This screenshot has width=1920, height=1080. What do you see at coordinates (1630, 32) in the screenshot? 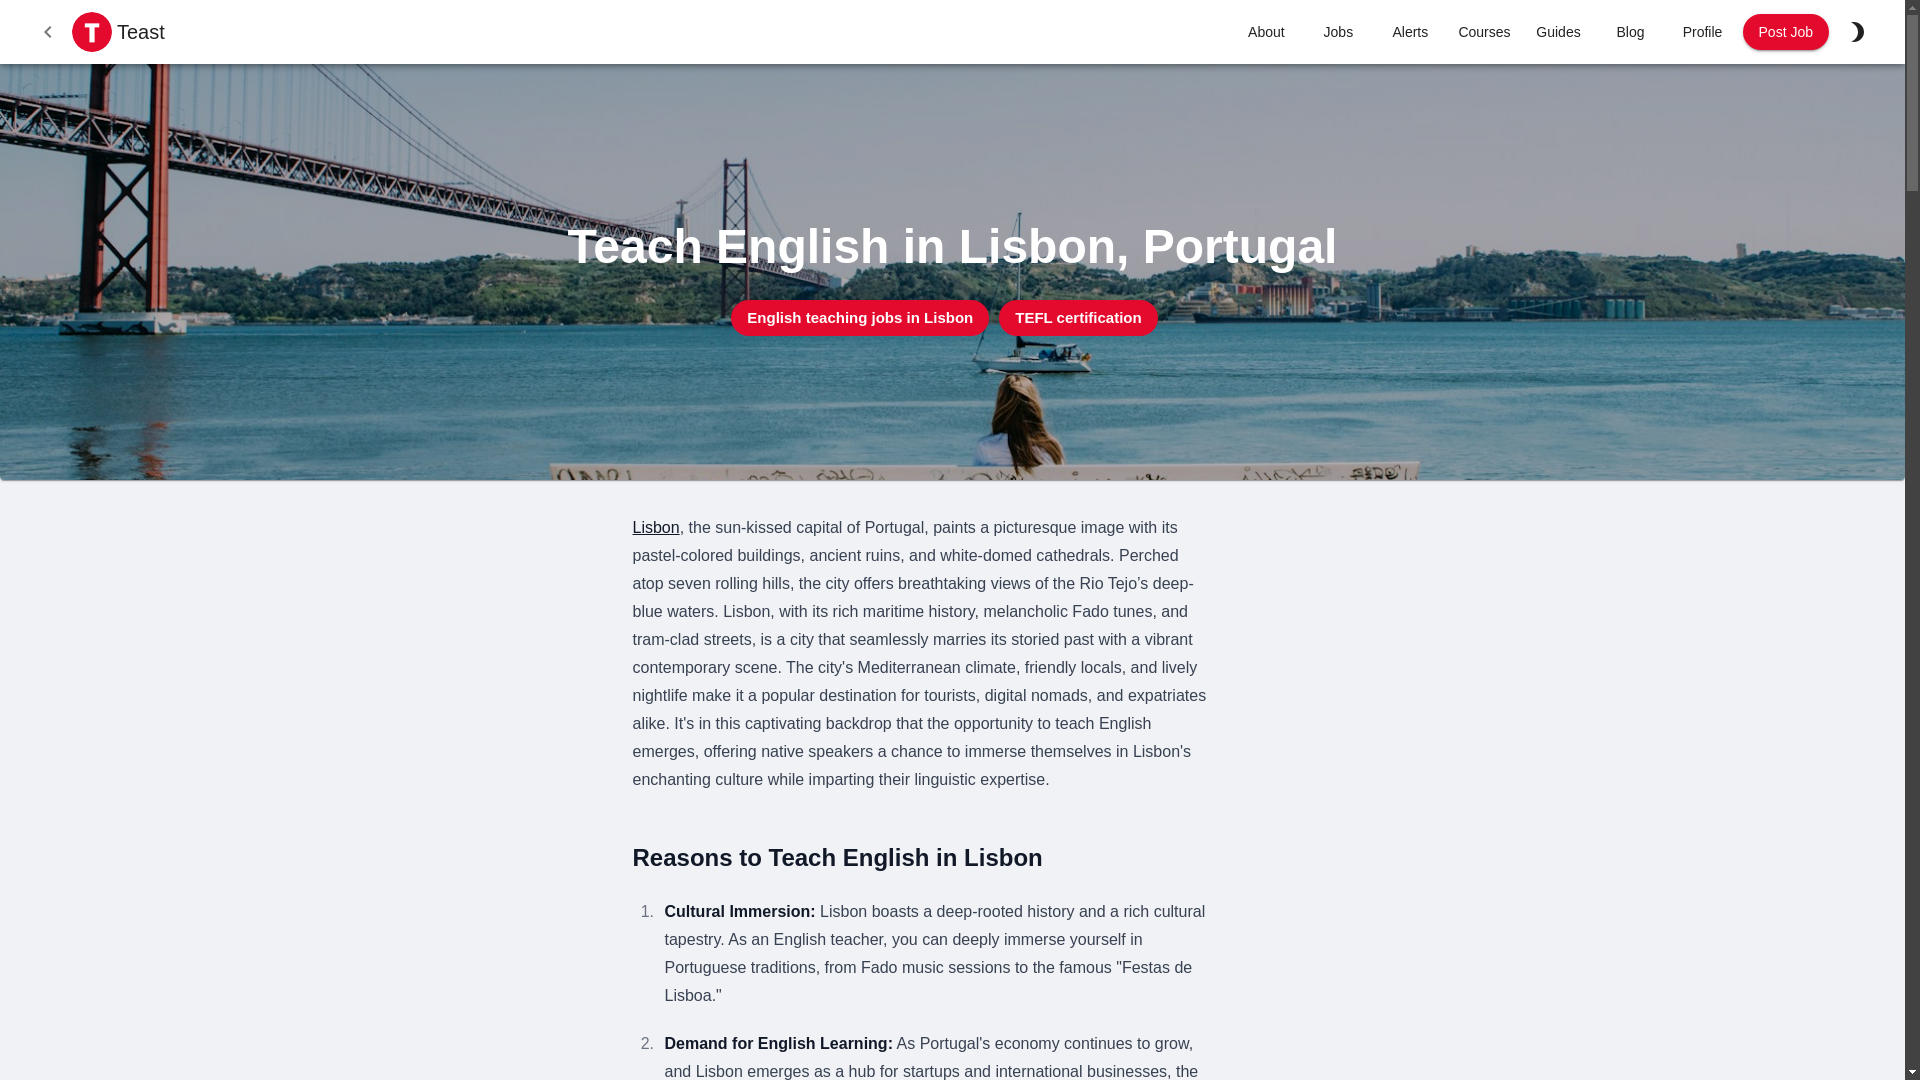
I see `Blog` at bounding box center [1630, 32].